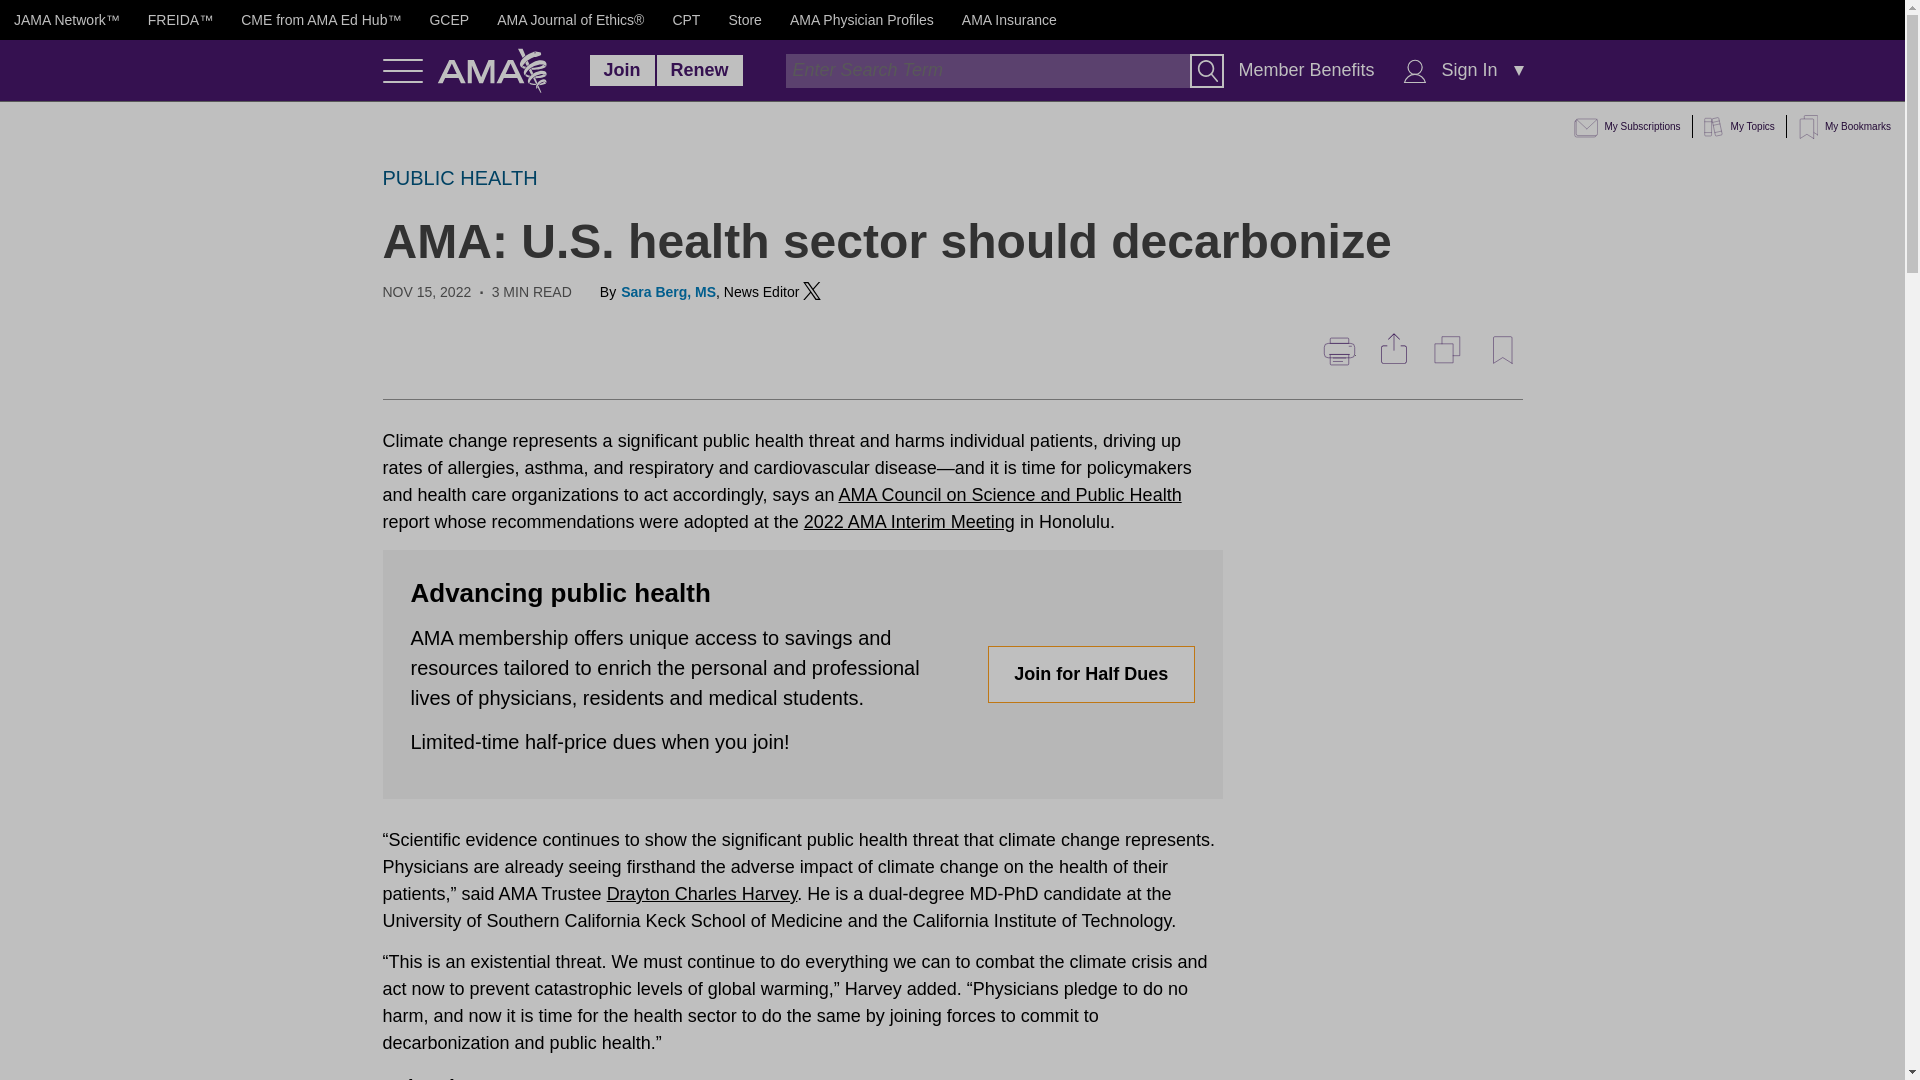  Describe the element at coordinates (1009, 20) in the screenshot. I see `AMA Insurance` at that location.